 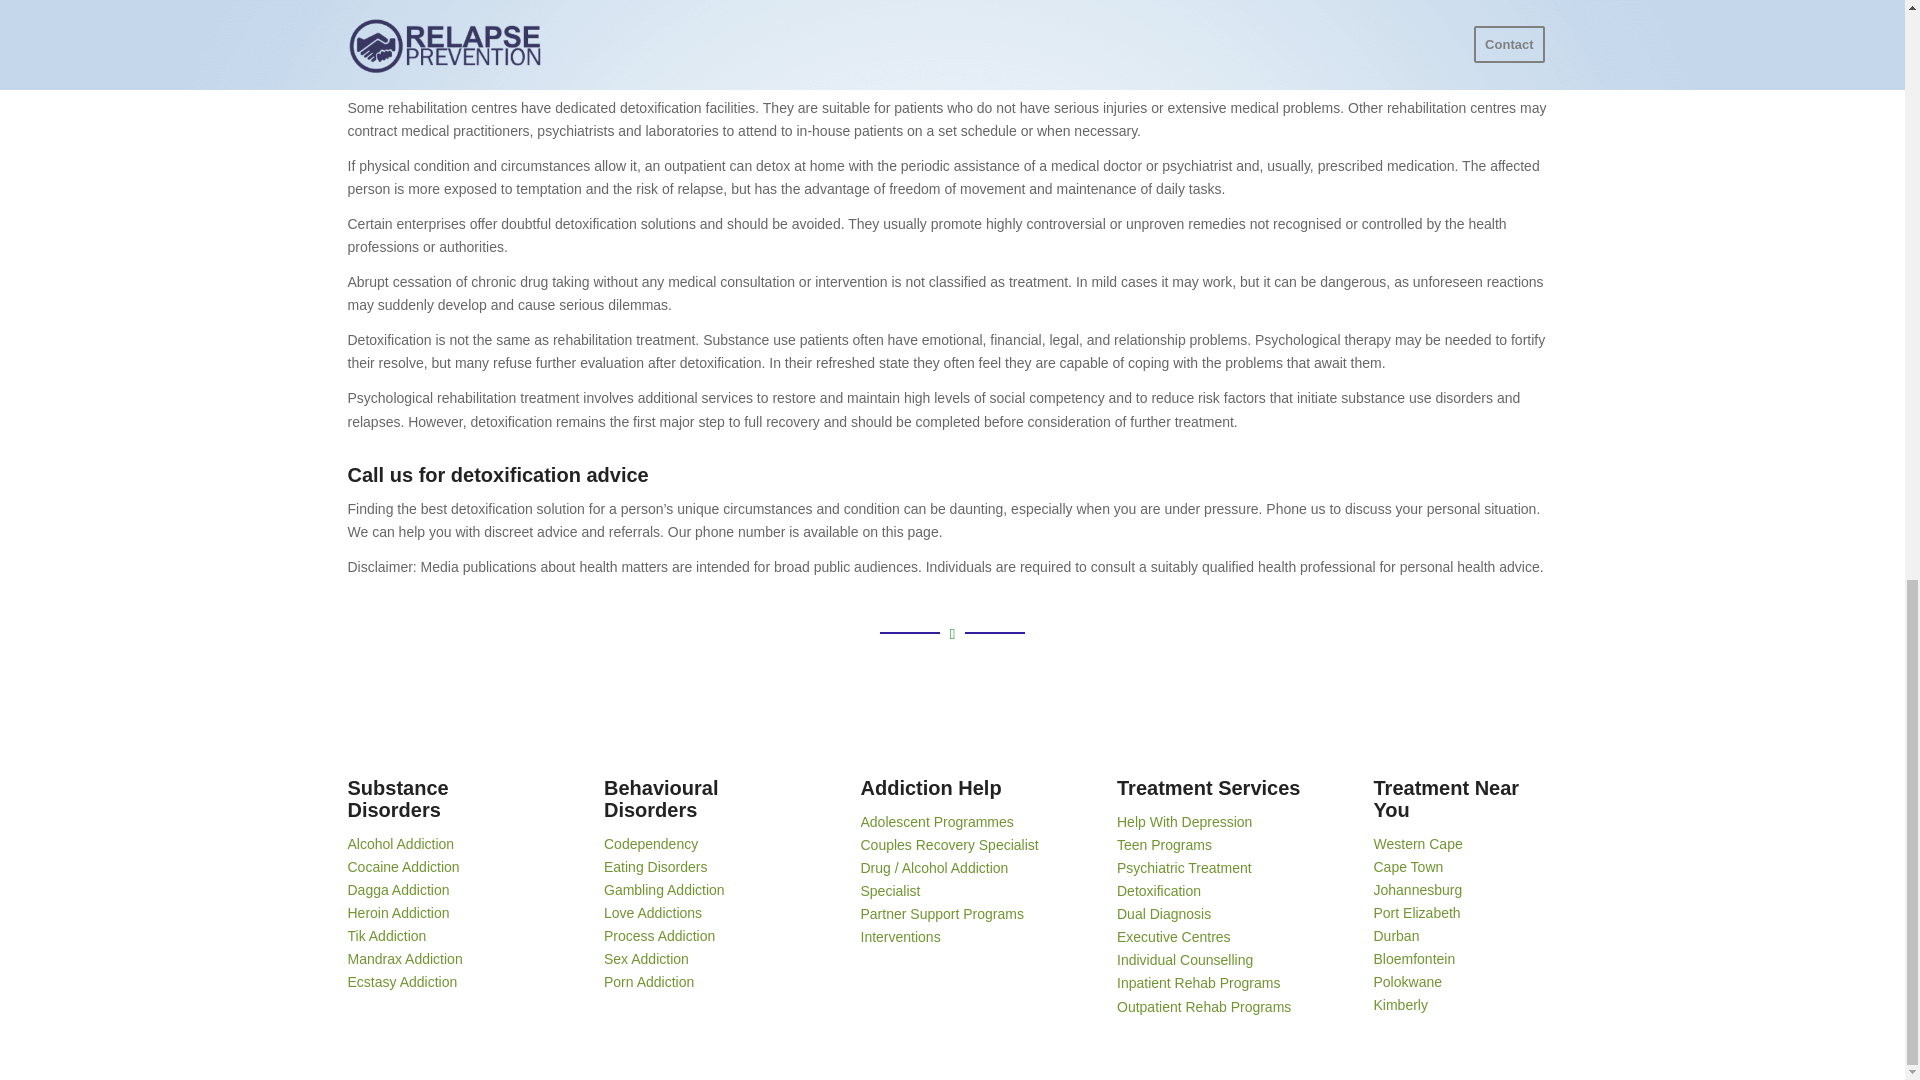 What do you see at coordinates (1185, 959) in the screenshot?
I see `Individual Counselling` at bounding box center [1185, 959].